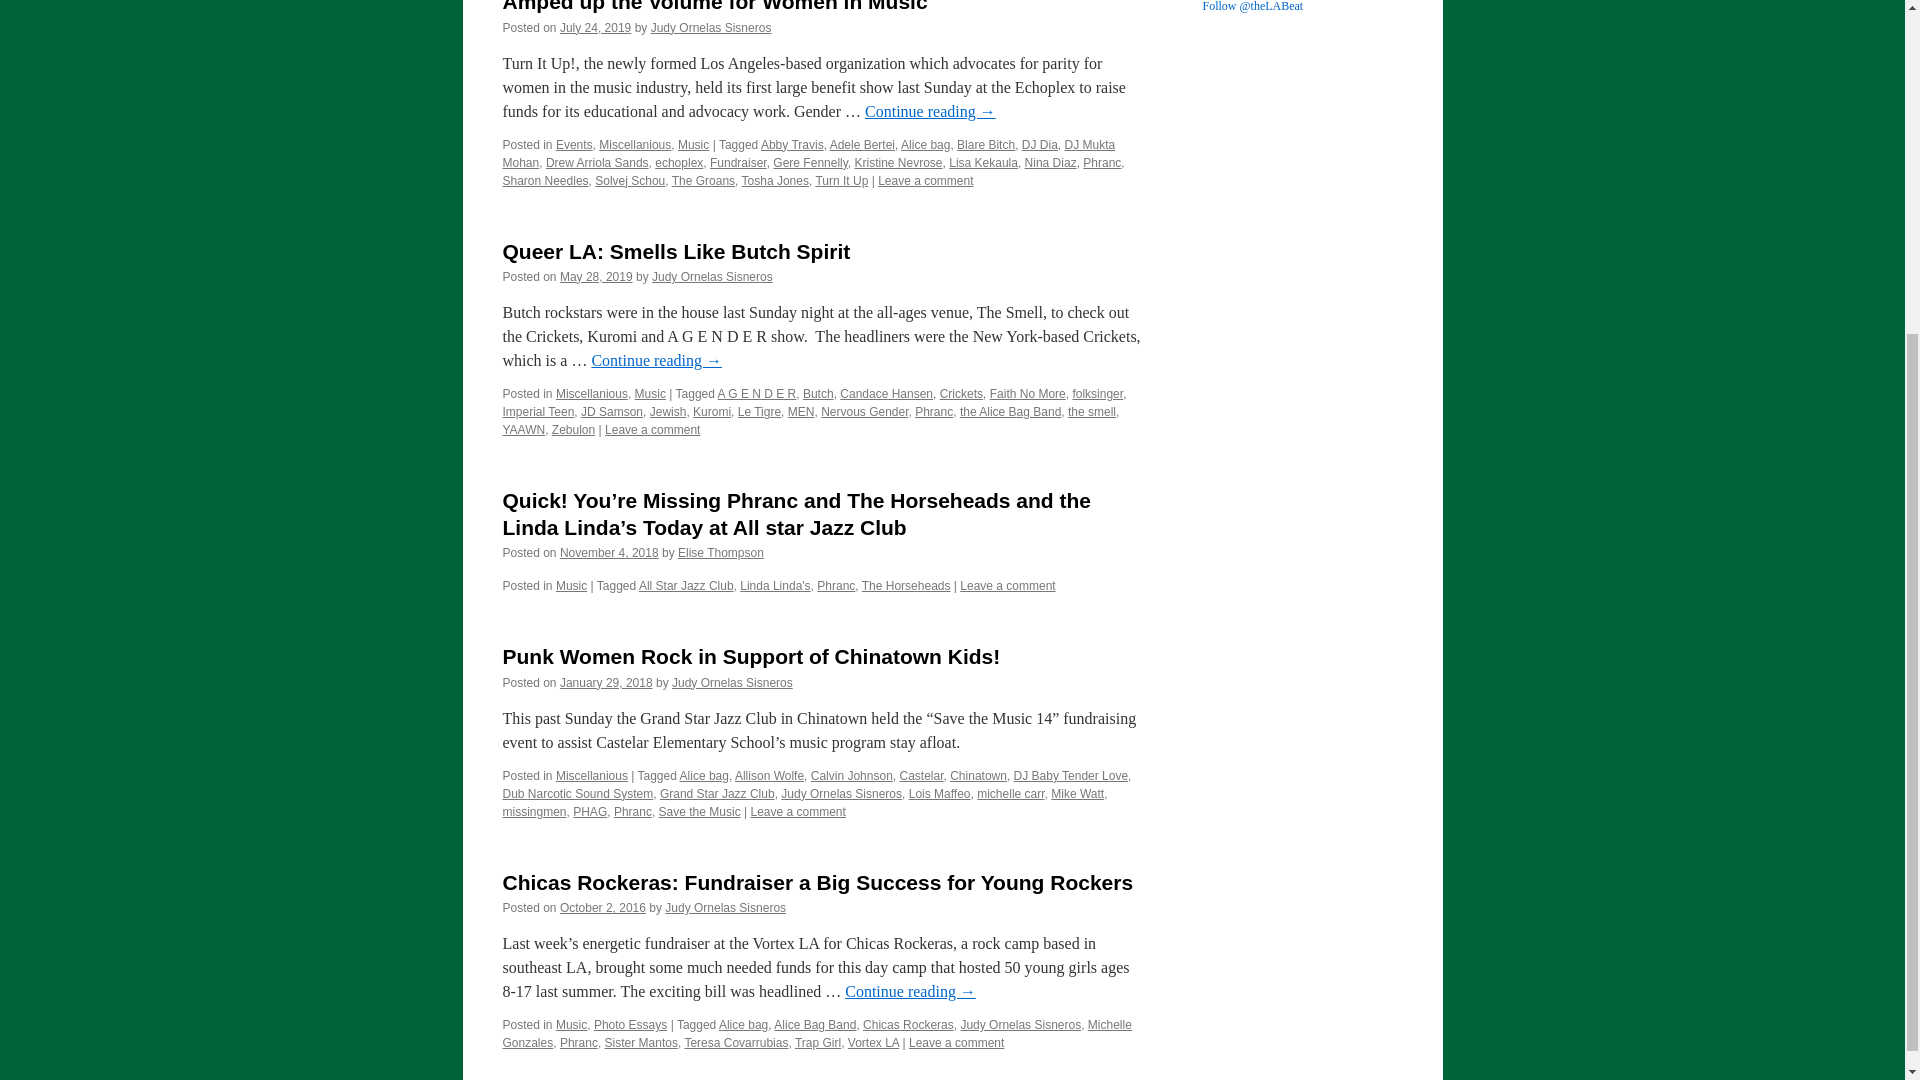 The height and width of the screenshot is (1080, 1920). What do you see at coordinates (712, 277) in the screenshot?
I see `Judy Ornelas Sisneros` at bounding box center [712, 277].